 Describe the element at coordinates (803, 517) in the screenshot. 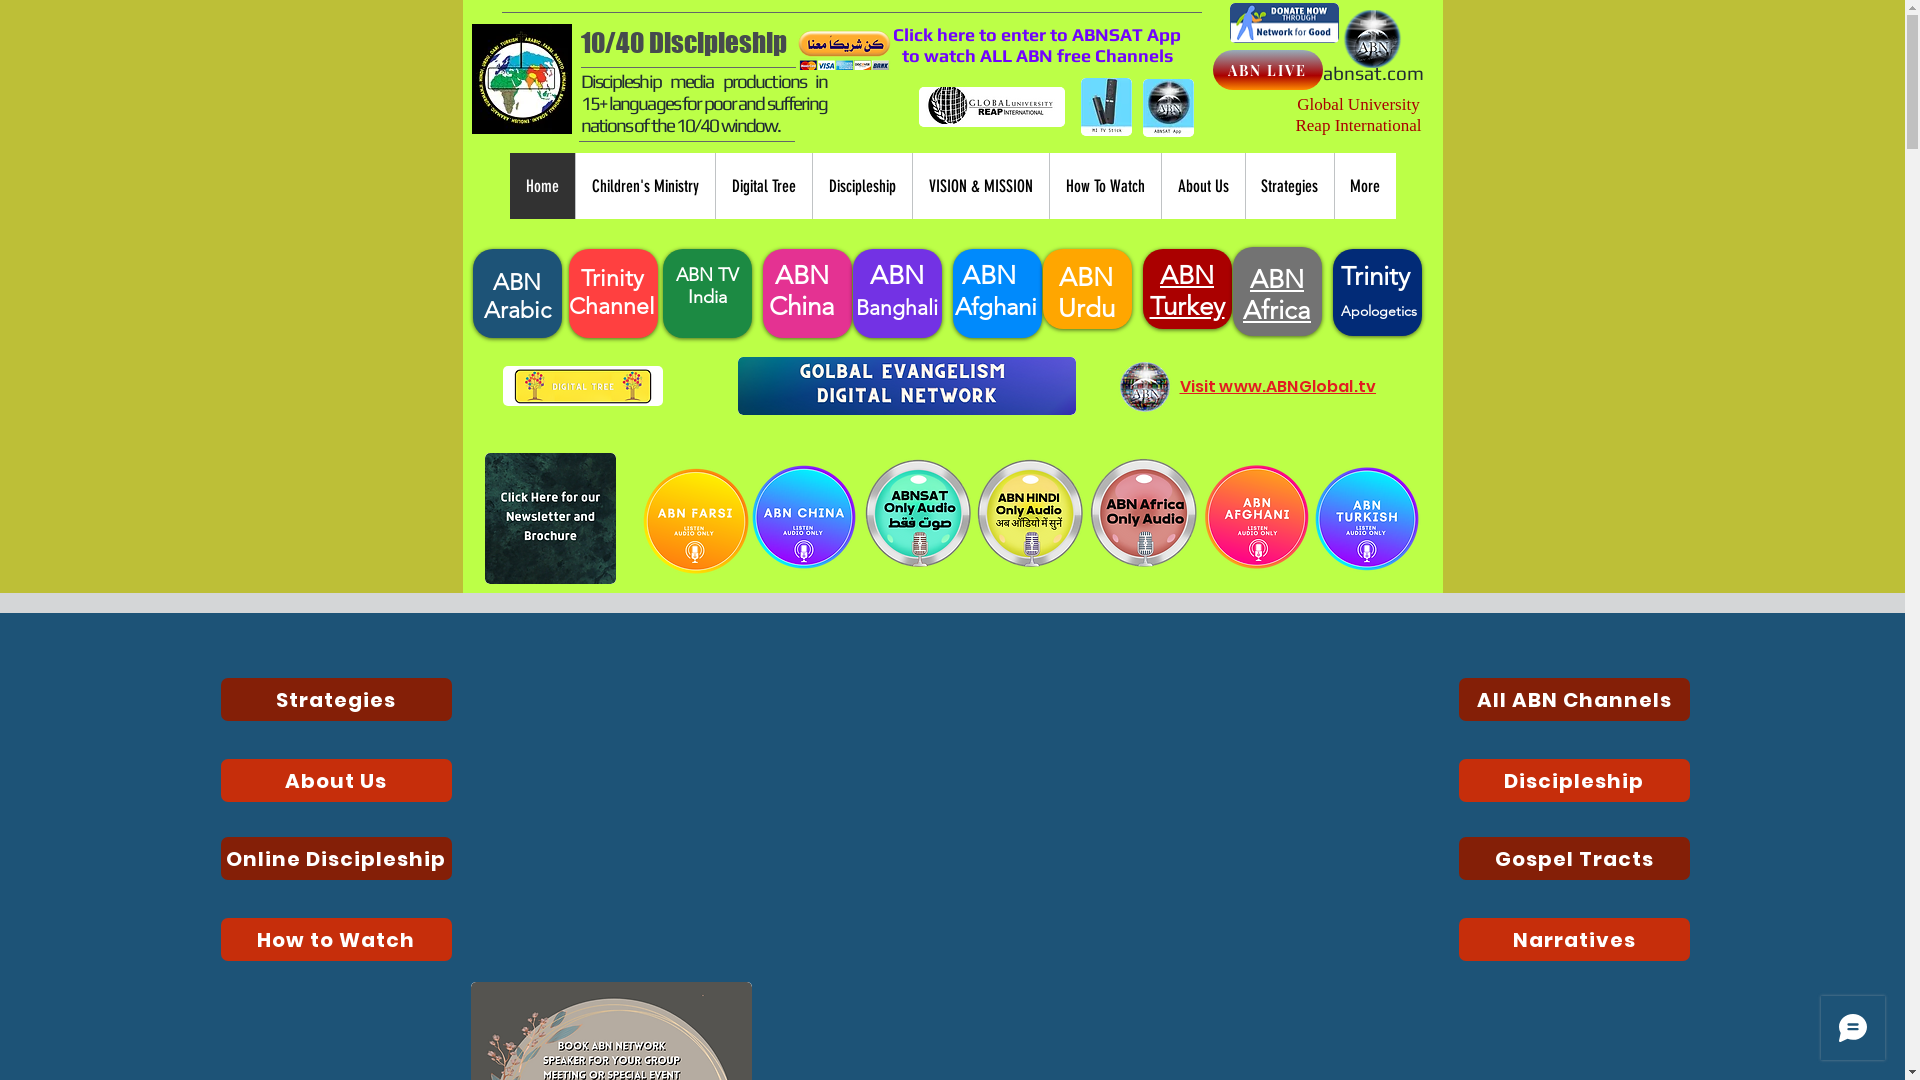

I see `ABN China audio.png` at that location.